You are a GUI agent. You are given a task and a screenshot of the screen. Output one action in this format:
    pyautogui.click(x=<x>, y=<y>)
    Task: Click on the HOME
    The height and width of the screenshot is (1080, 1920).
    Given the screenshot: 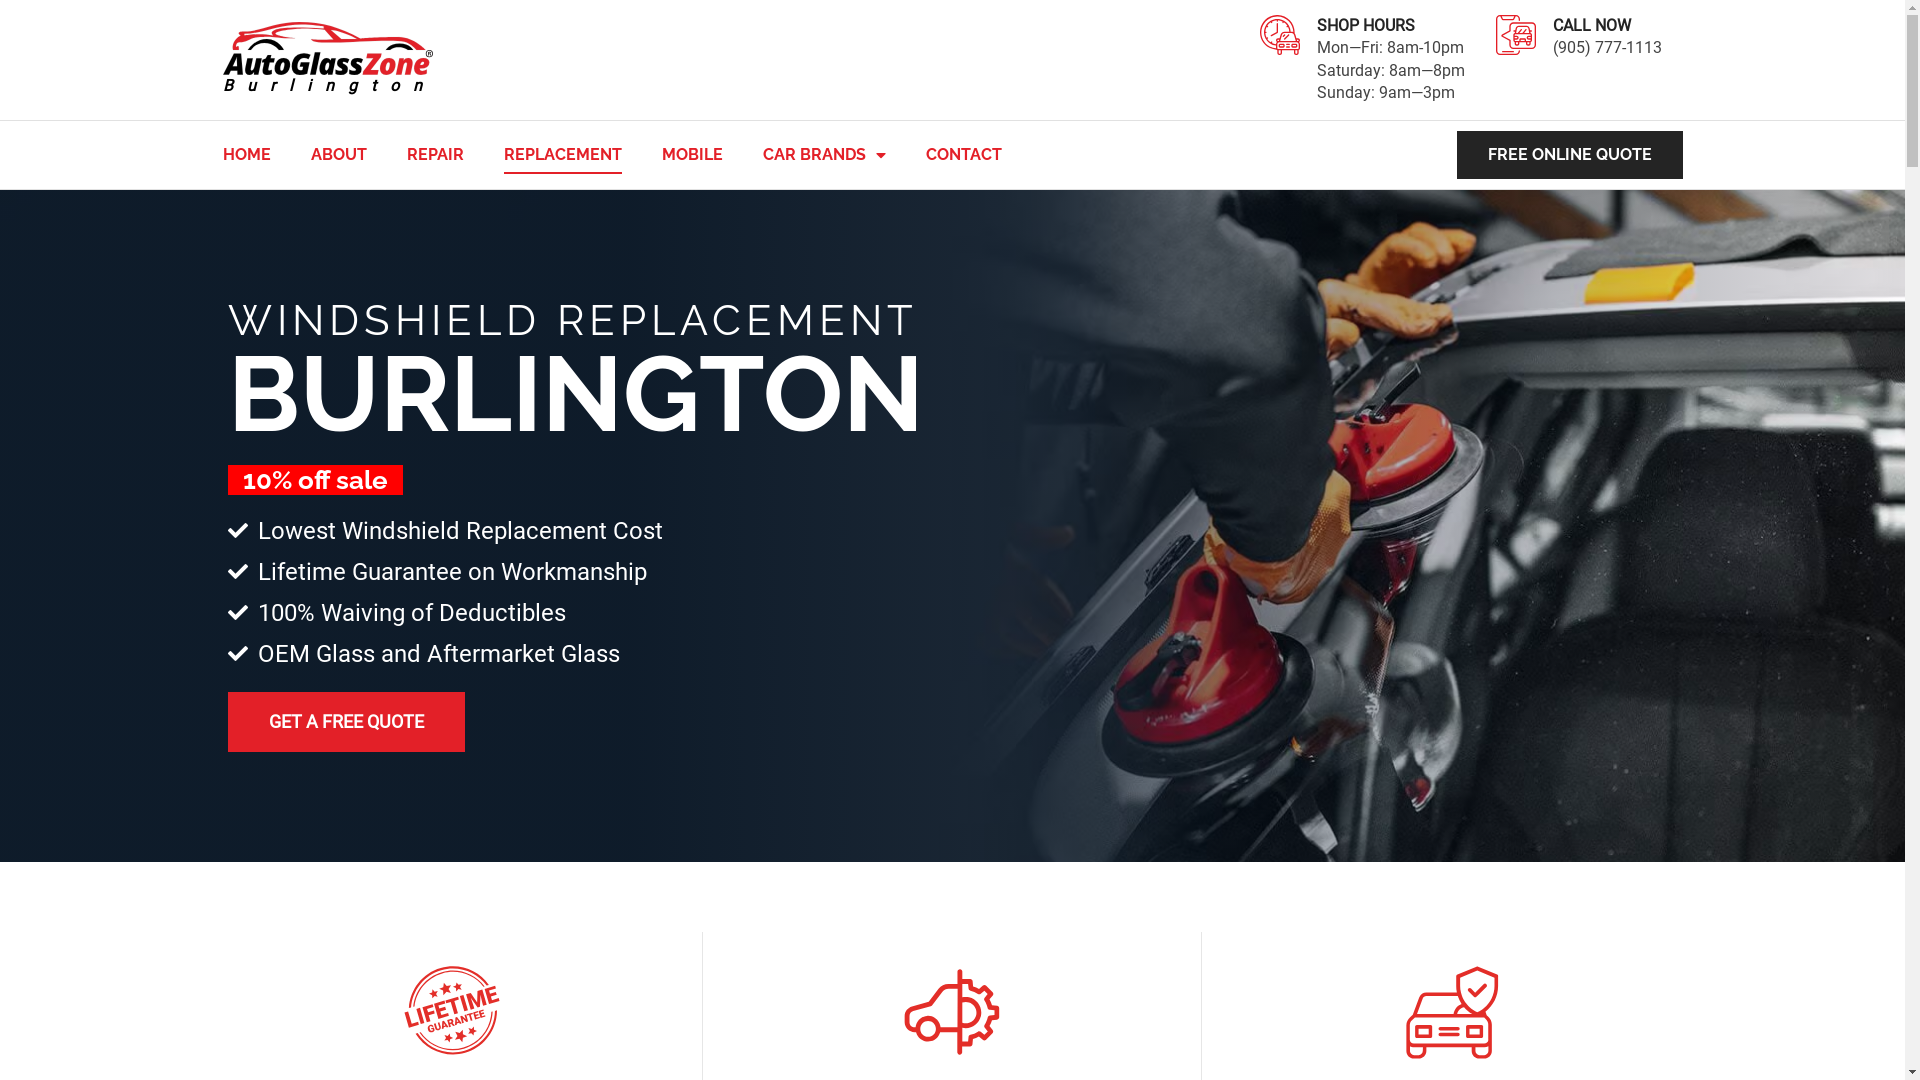 What is the action you would take?
    pyautogui.click(x=246, y=154)
    